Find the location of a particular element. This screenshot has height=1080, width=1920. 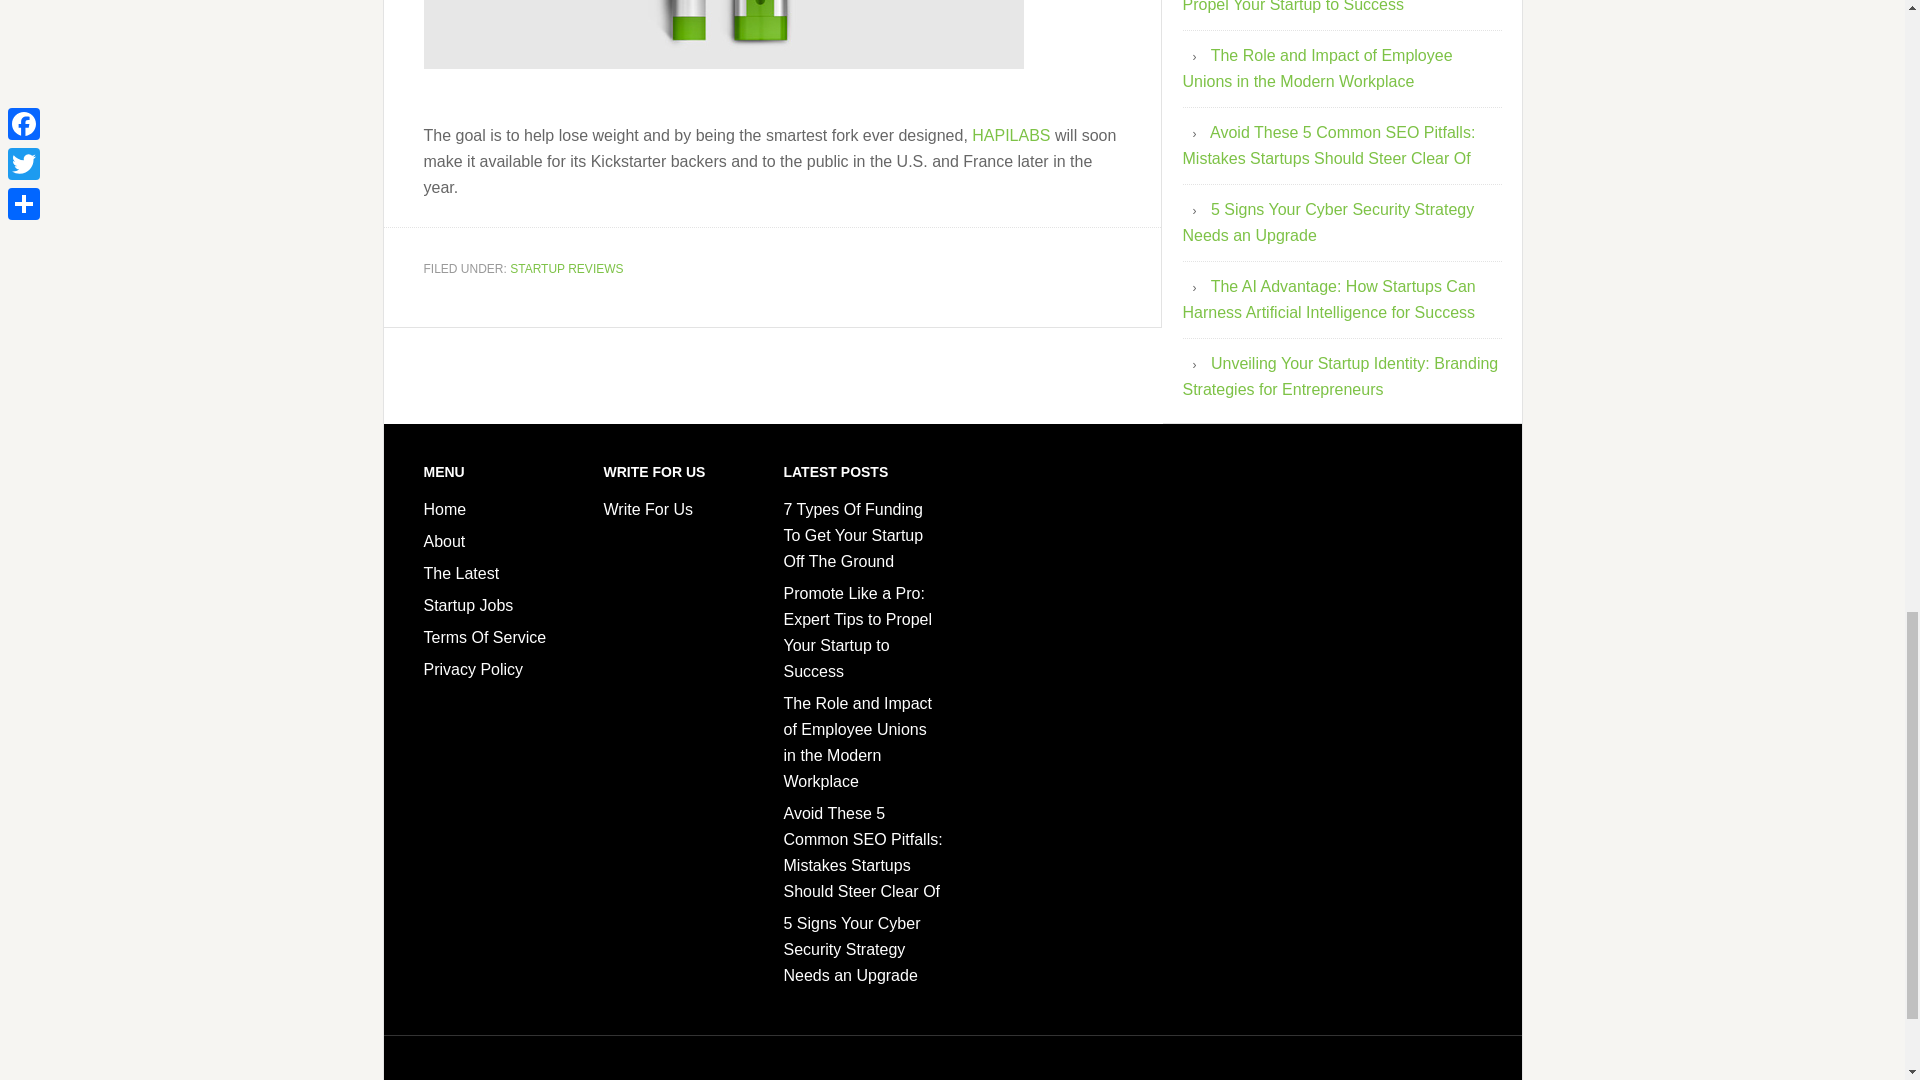

7 Types Of Funding To Get Your Startup Off The Ground is located at coordinates (853, 536).